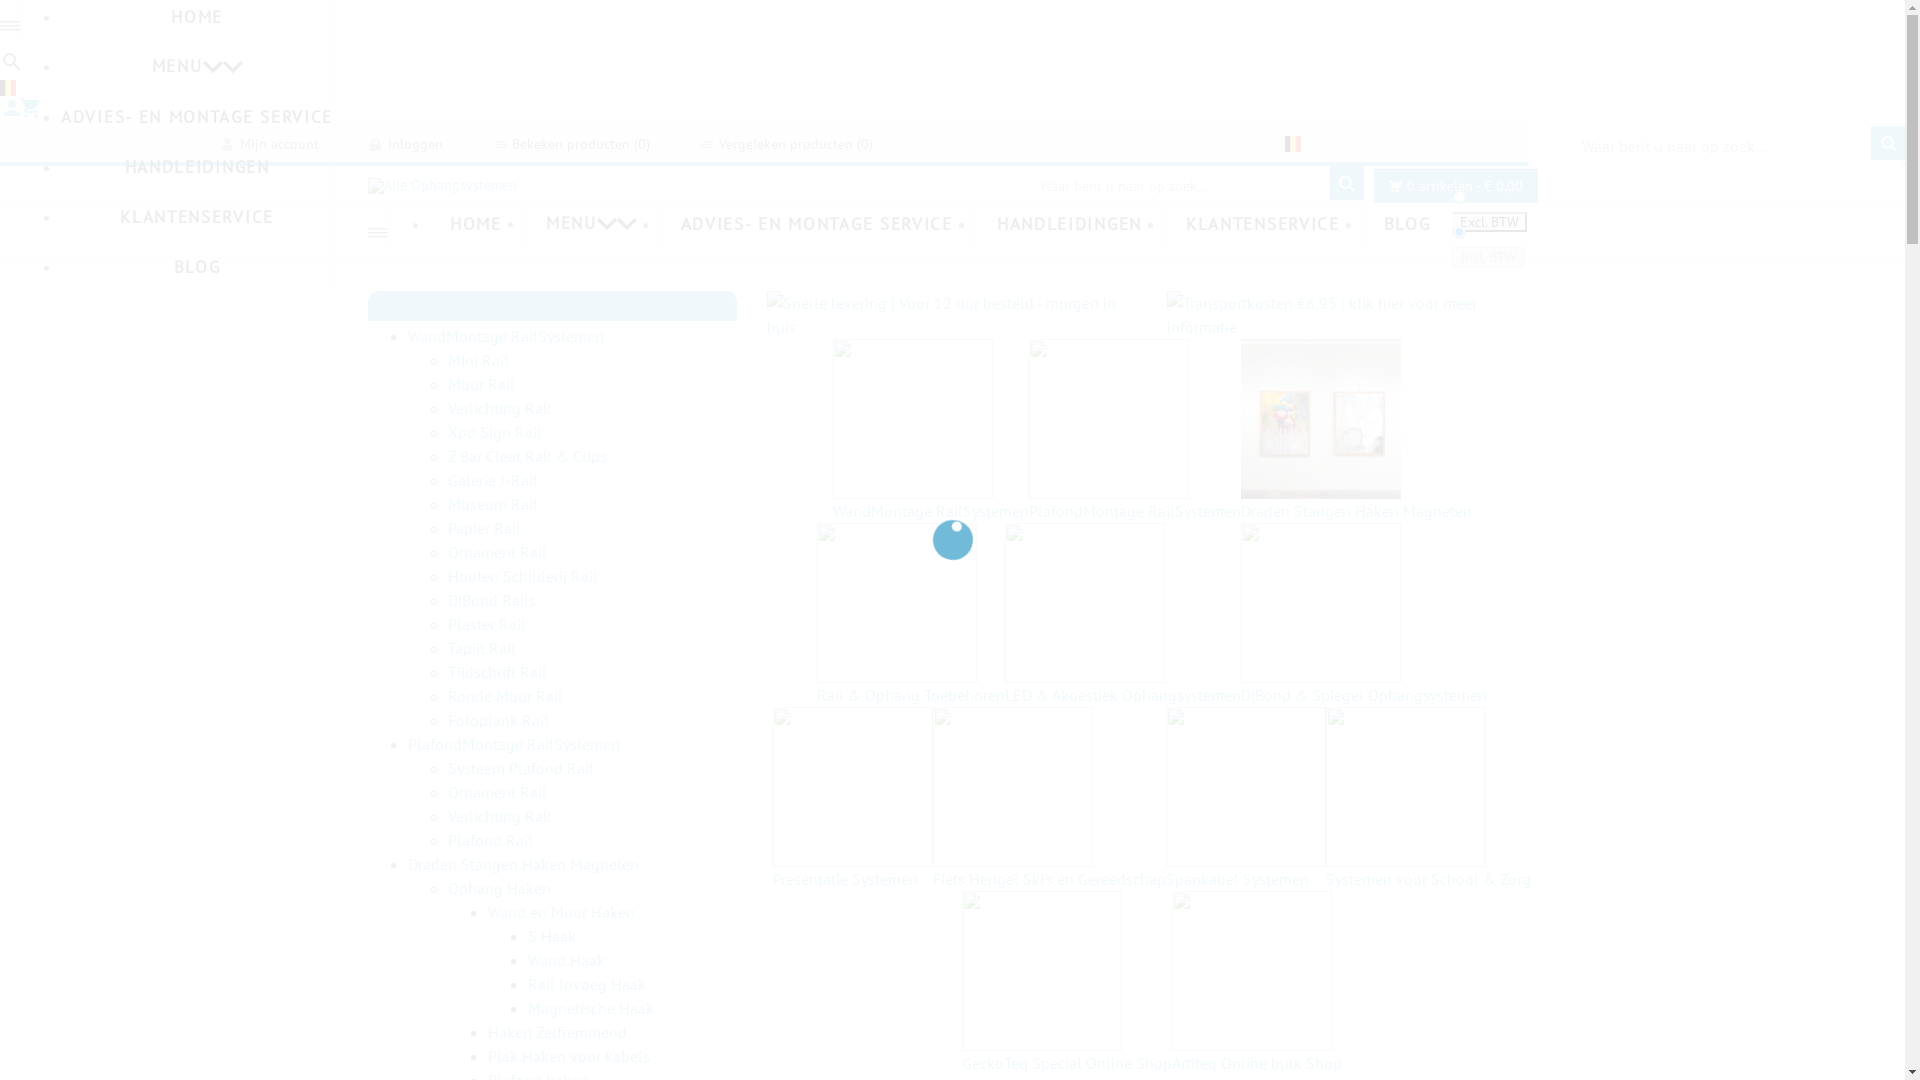 This screenshot has width=1920, height=1080. Describe the element at coordinates (1067, 983) in the screenshot. I see `GeckoTeq Special Online Shop` at that location.